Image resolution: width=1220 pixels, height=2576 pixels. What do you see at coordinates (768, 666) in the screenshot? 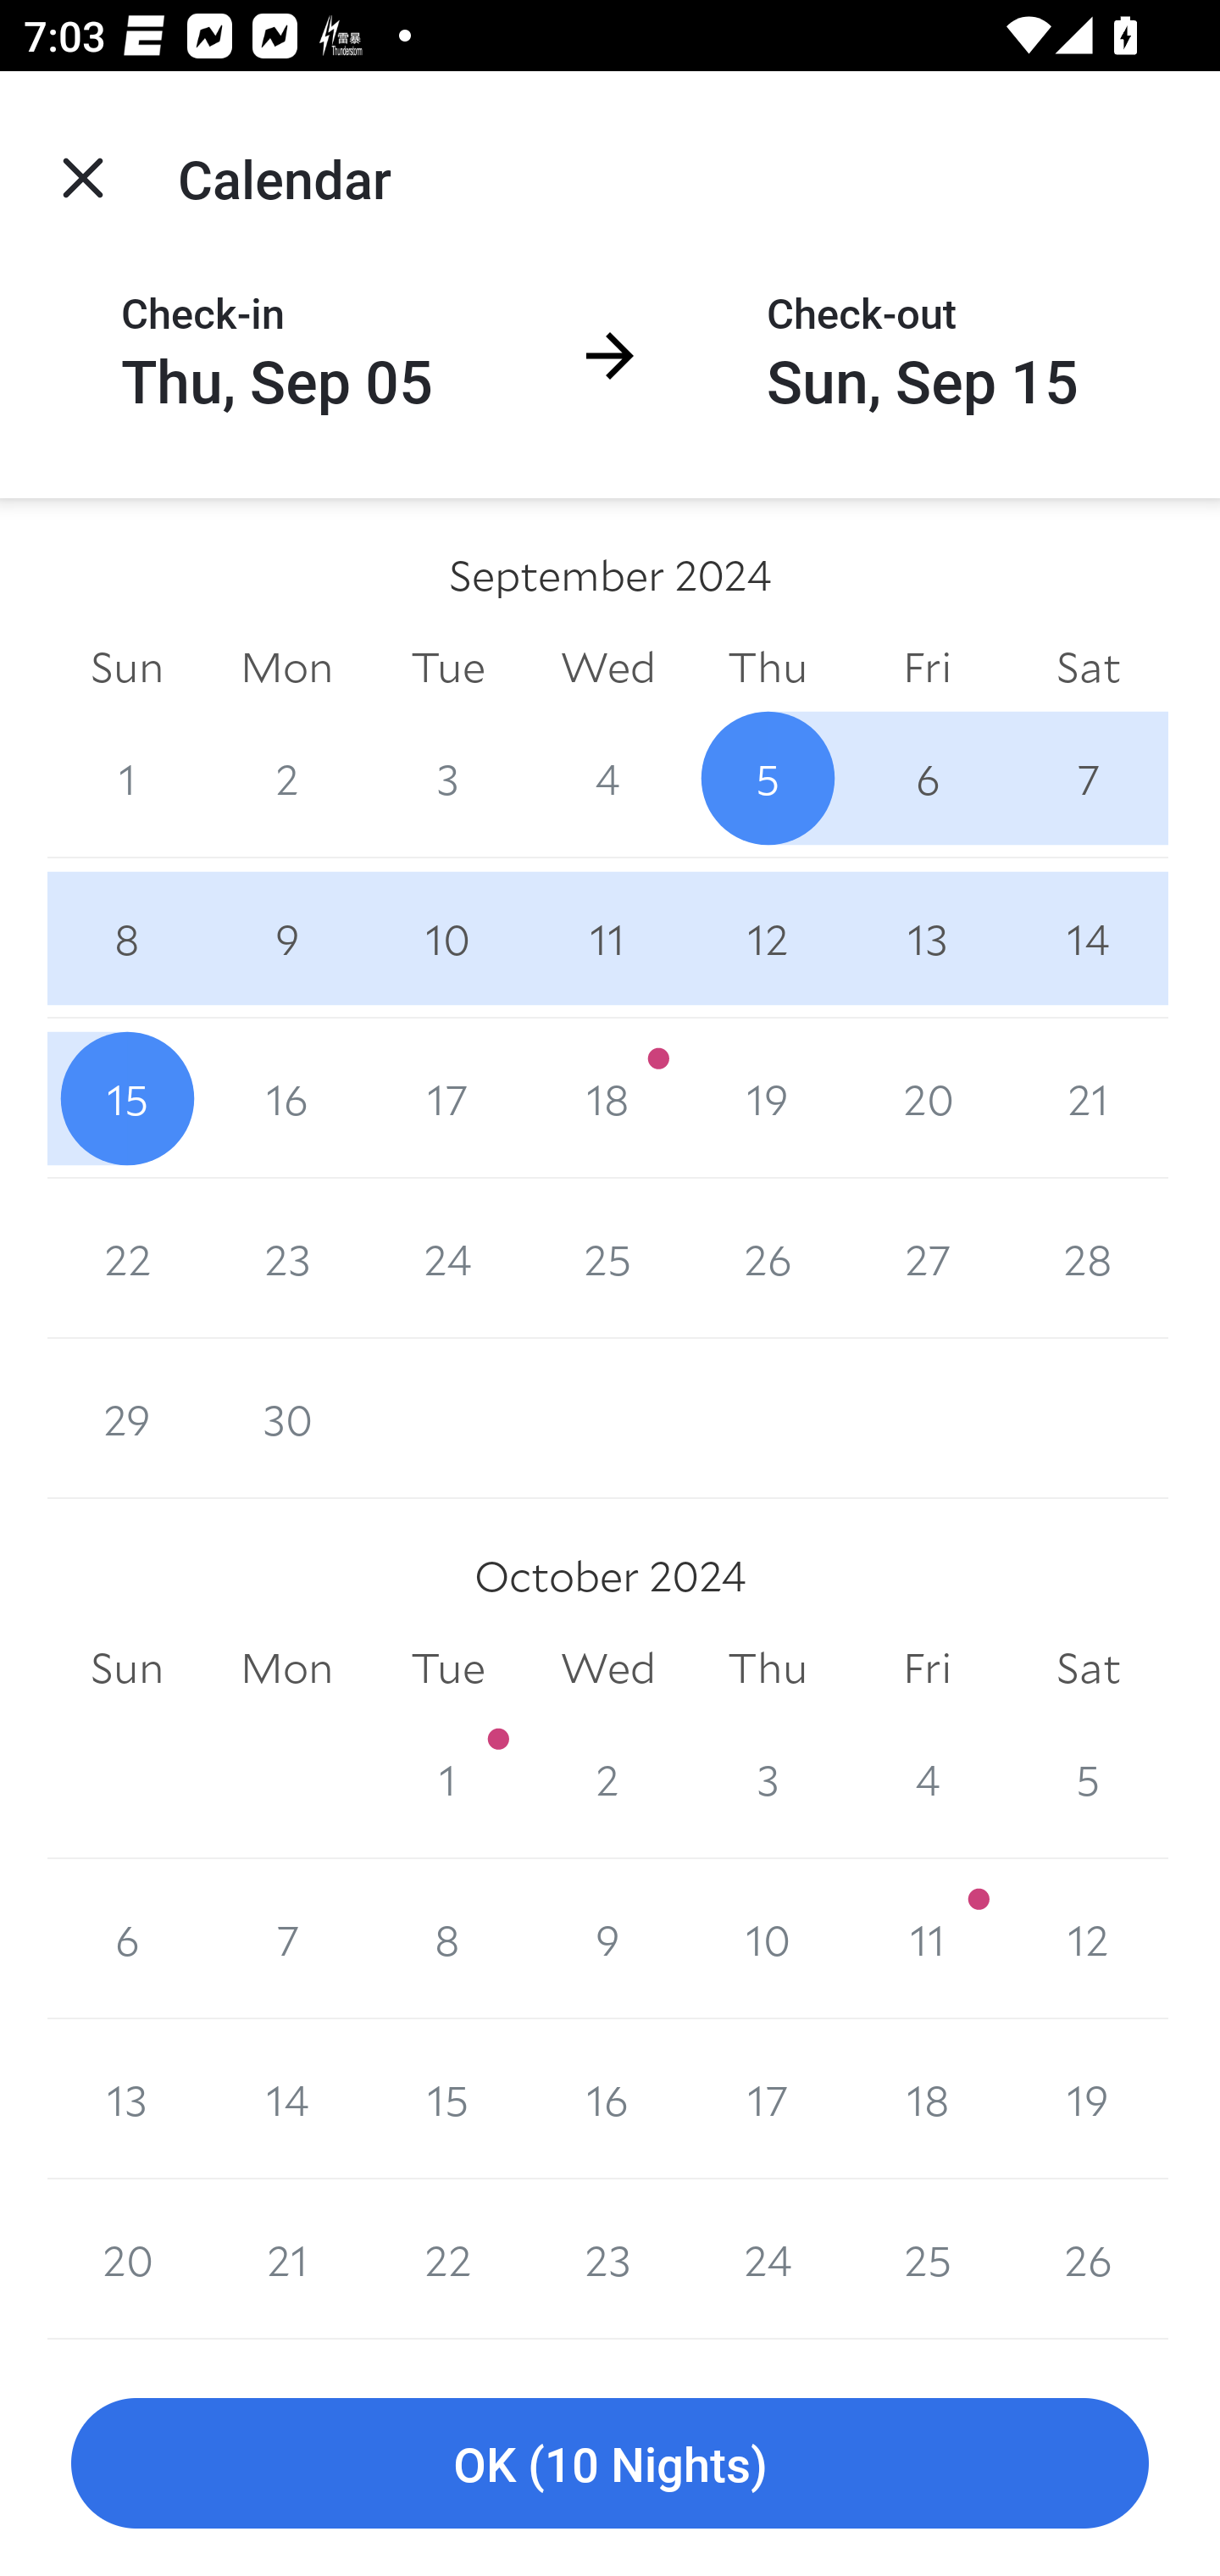
I see `Thu` at bounding box center [768, 666].